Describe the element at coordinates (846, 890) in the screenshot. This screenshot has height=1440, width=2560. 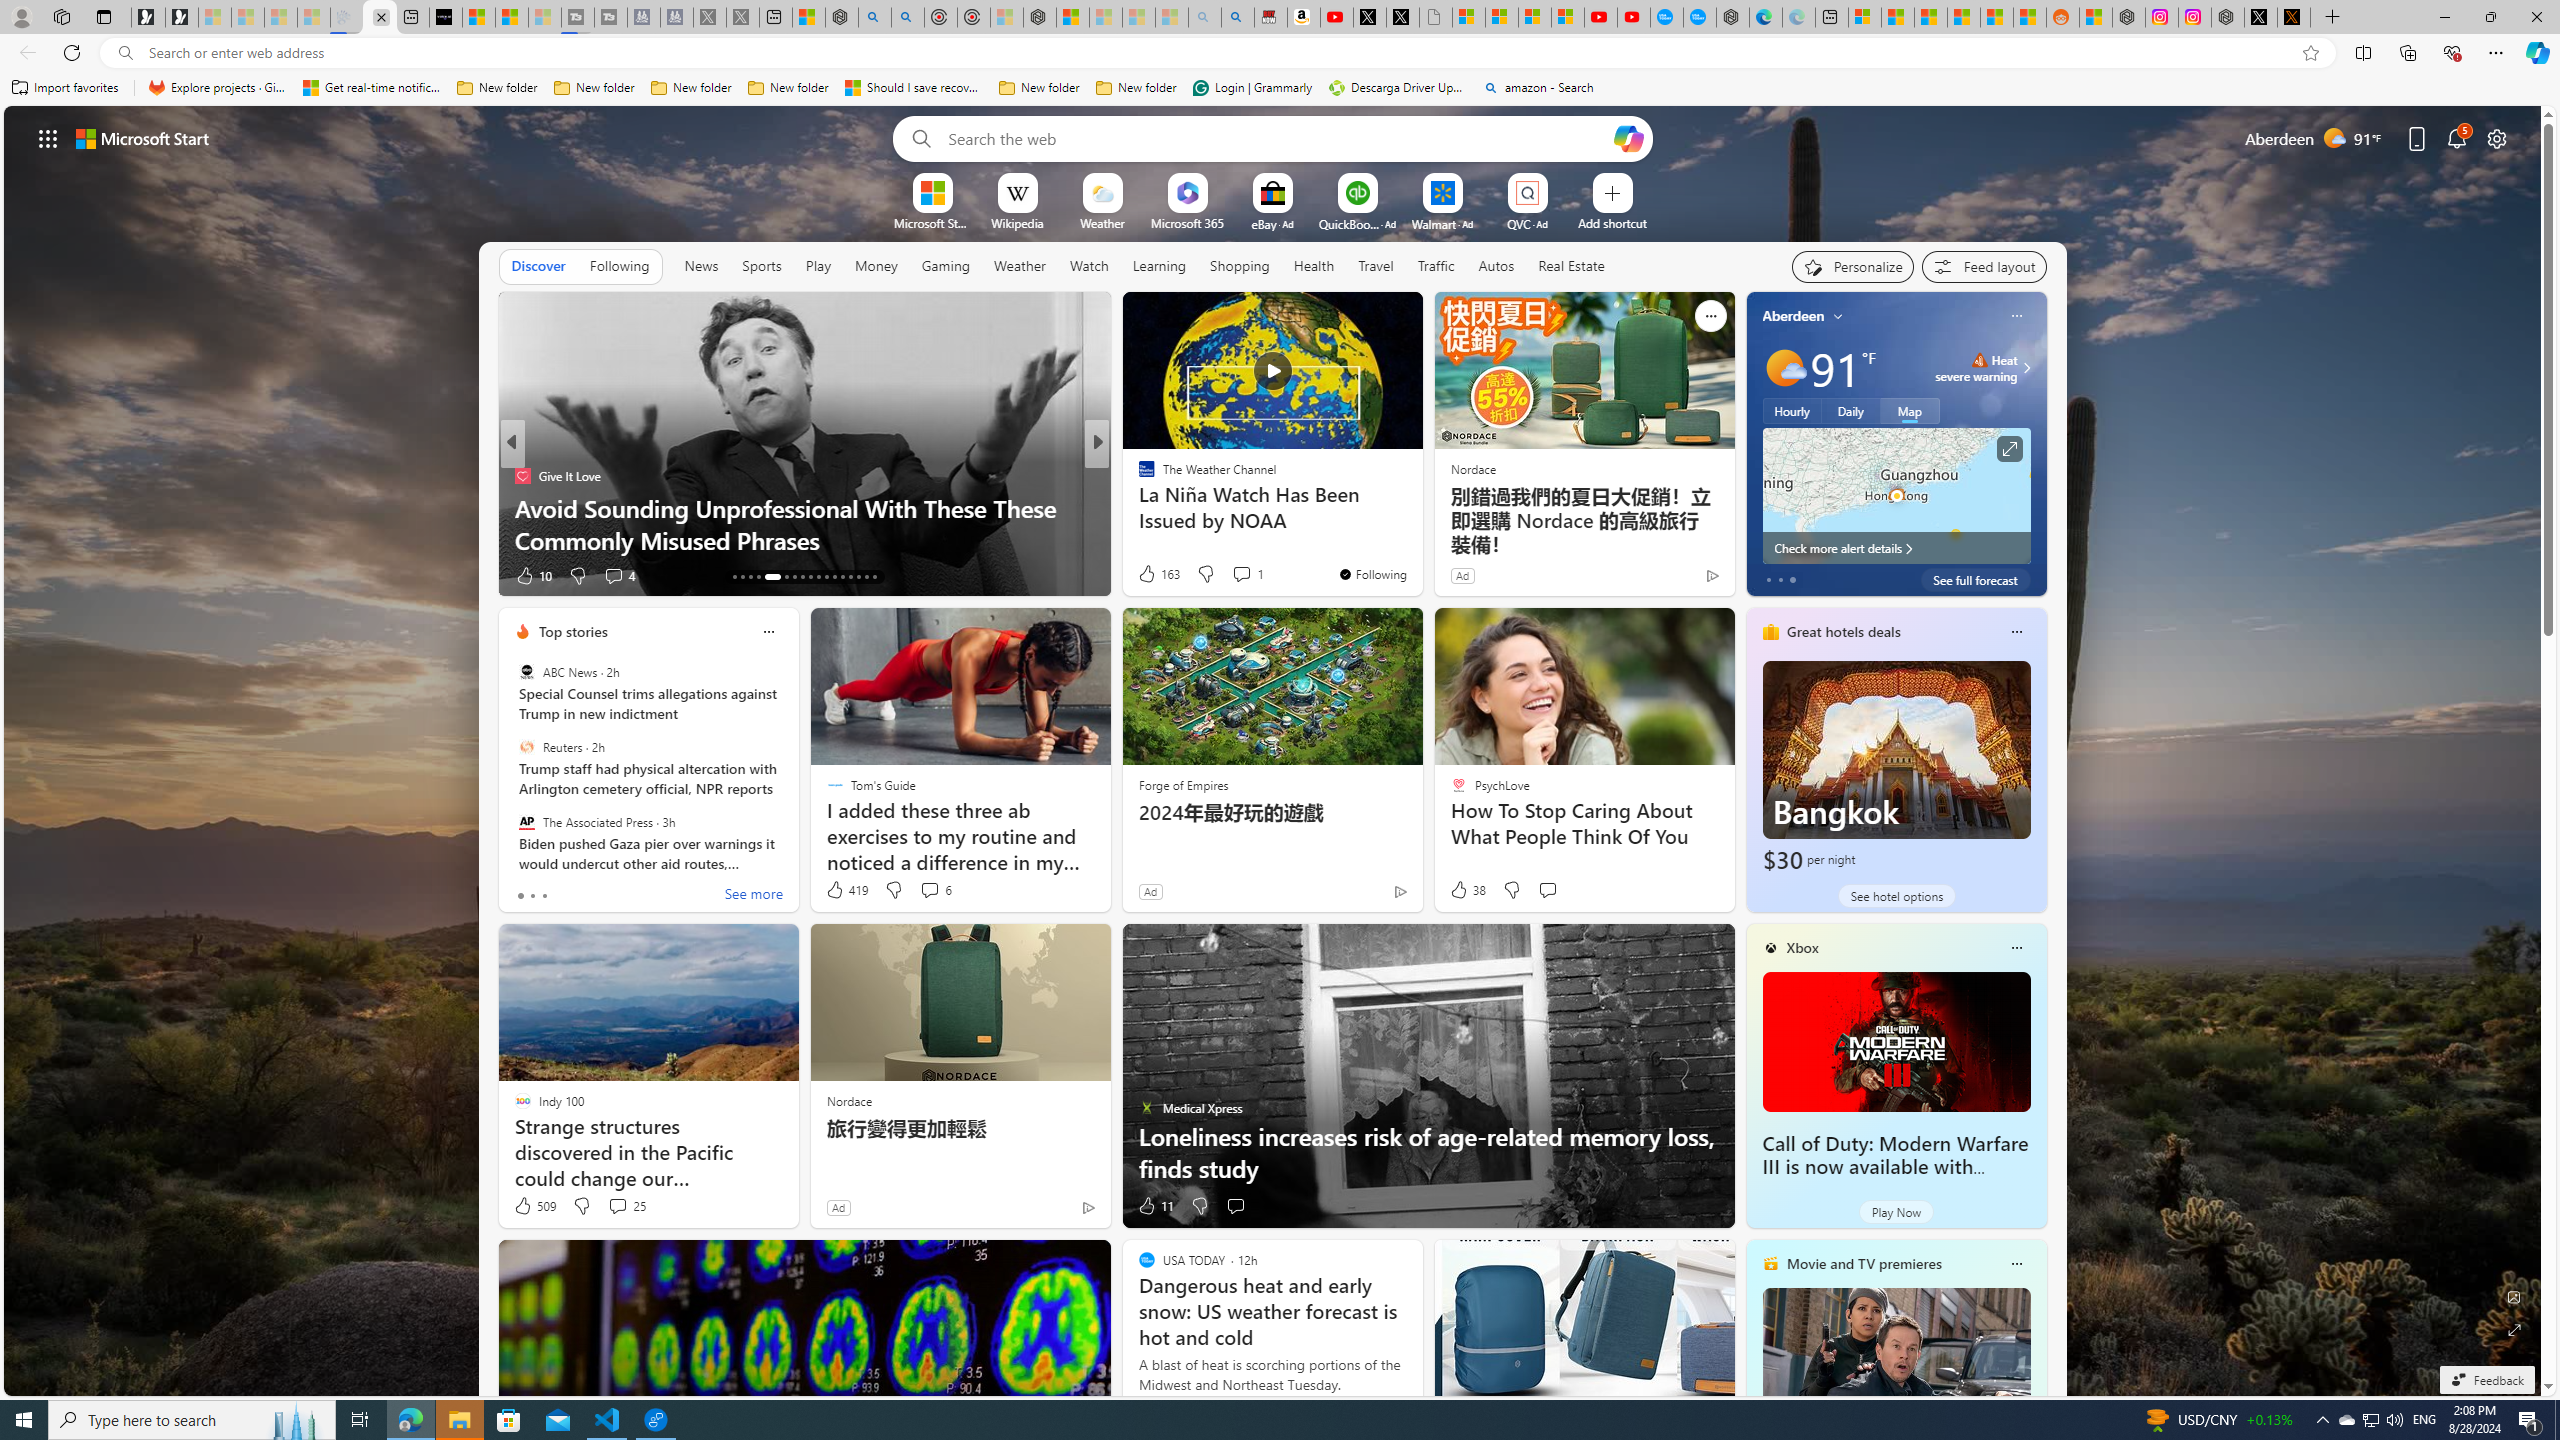
I see `419 Like` at that location.